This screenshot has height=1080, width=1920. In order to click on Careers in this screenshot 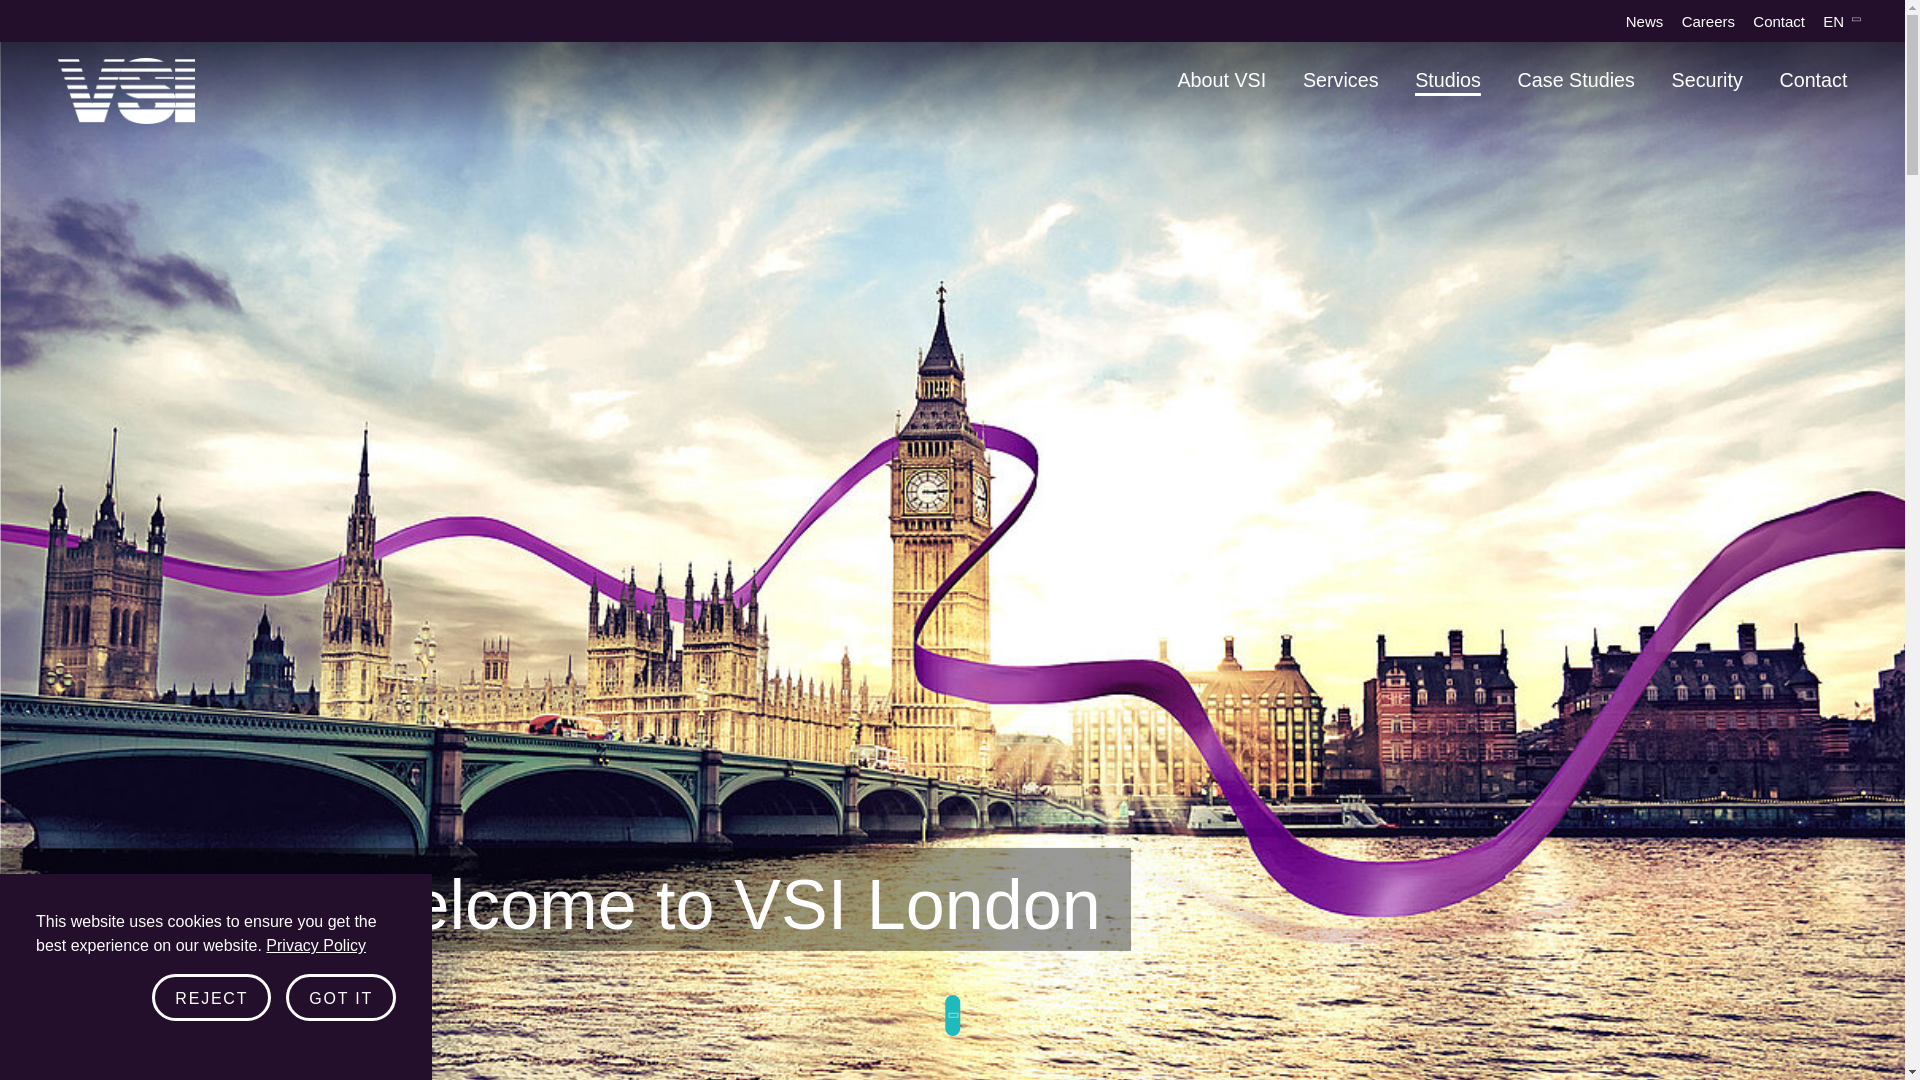, I will do `click(1708, 21)`.